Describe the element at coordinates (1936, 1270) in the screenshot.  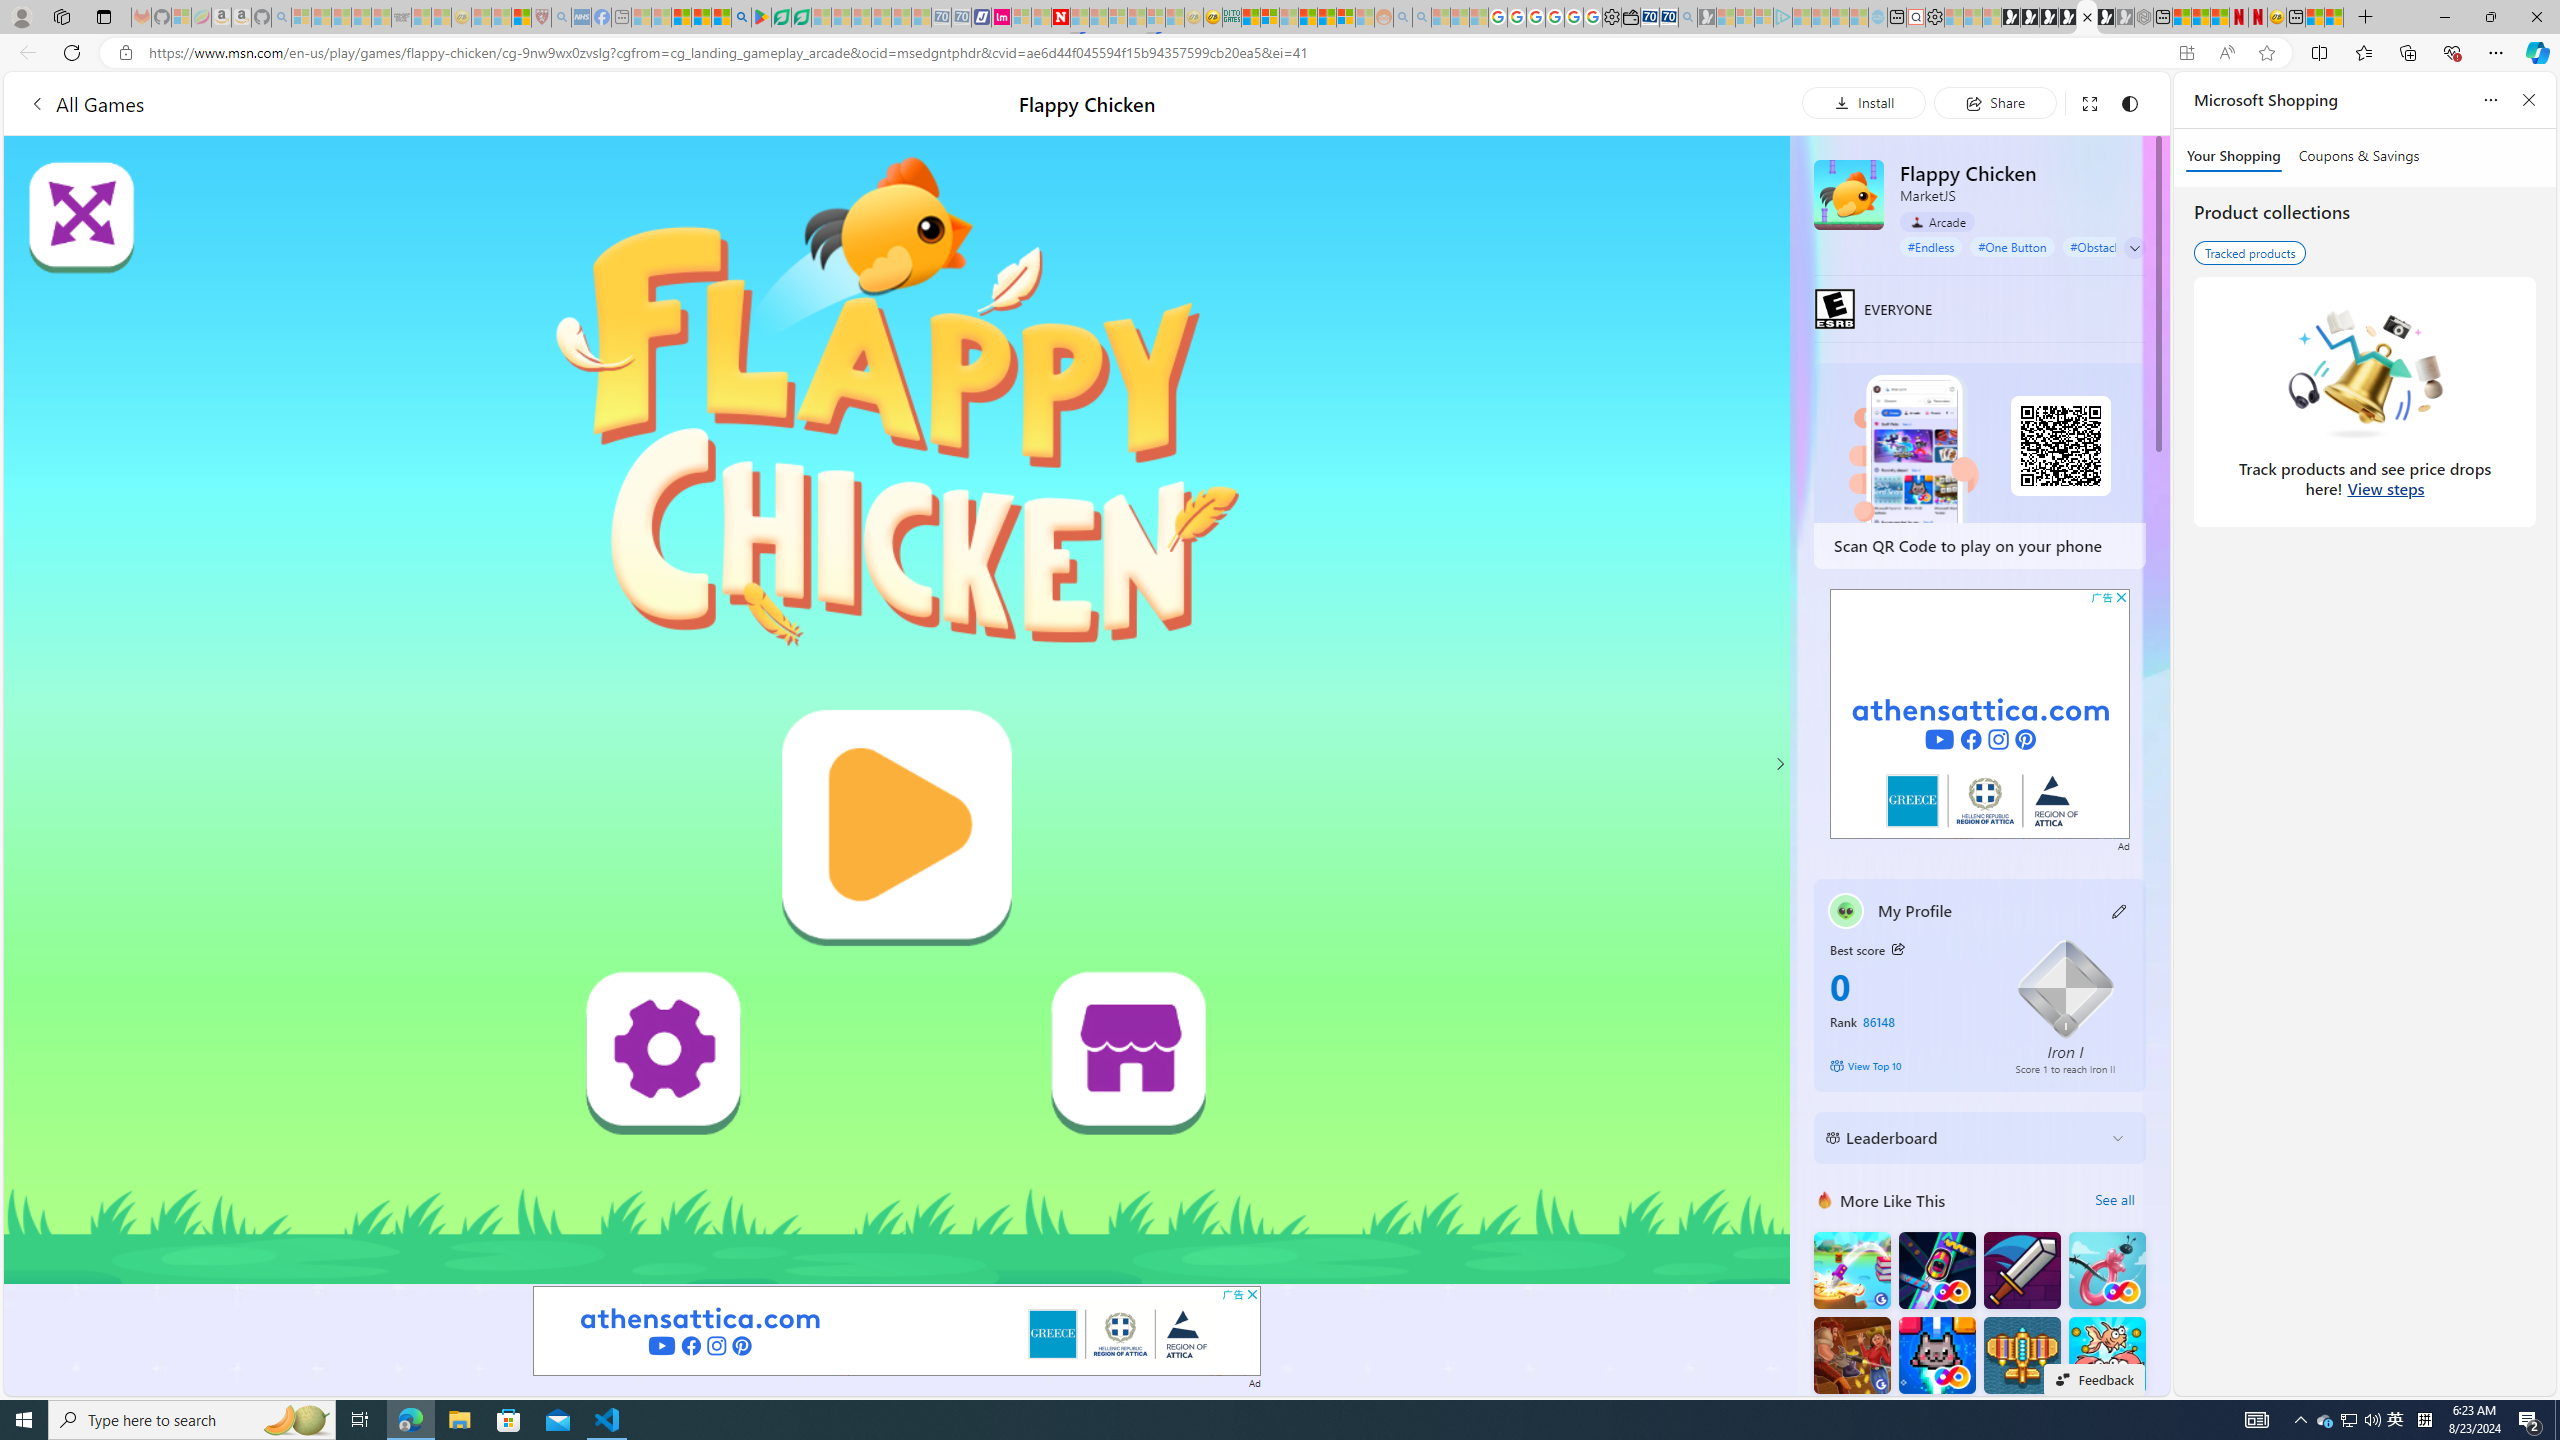
I see `Bumper Car FRVR` at that location.